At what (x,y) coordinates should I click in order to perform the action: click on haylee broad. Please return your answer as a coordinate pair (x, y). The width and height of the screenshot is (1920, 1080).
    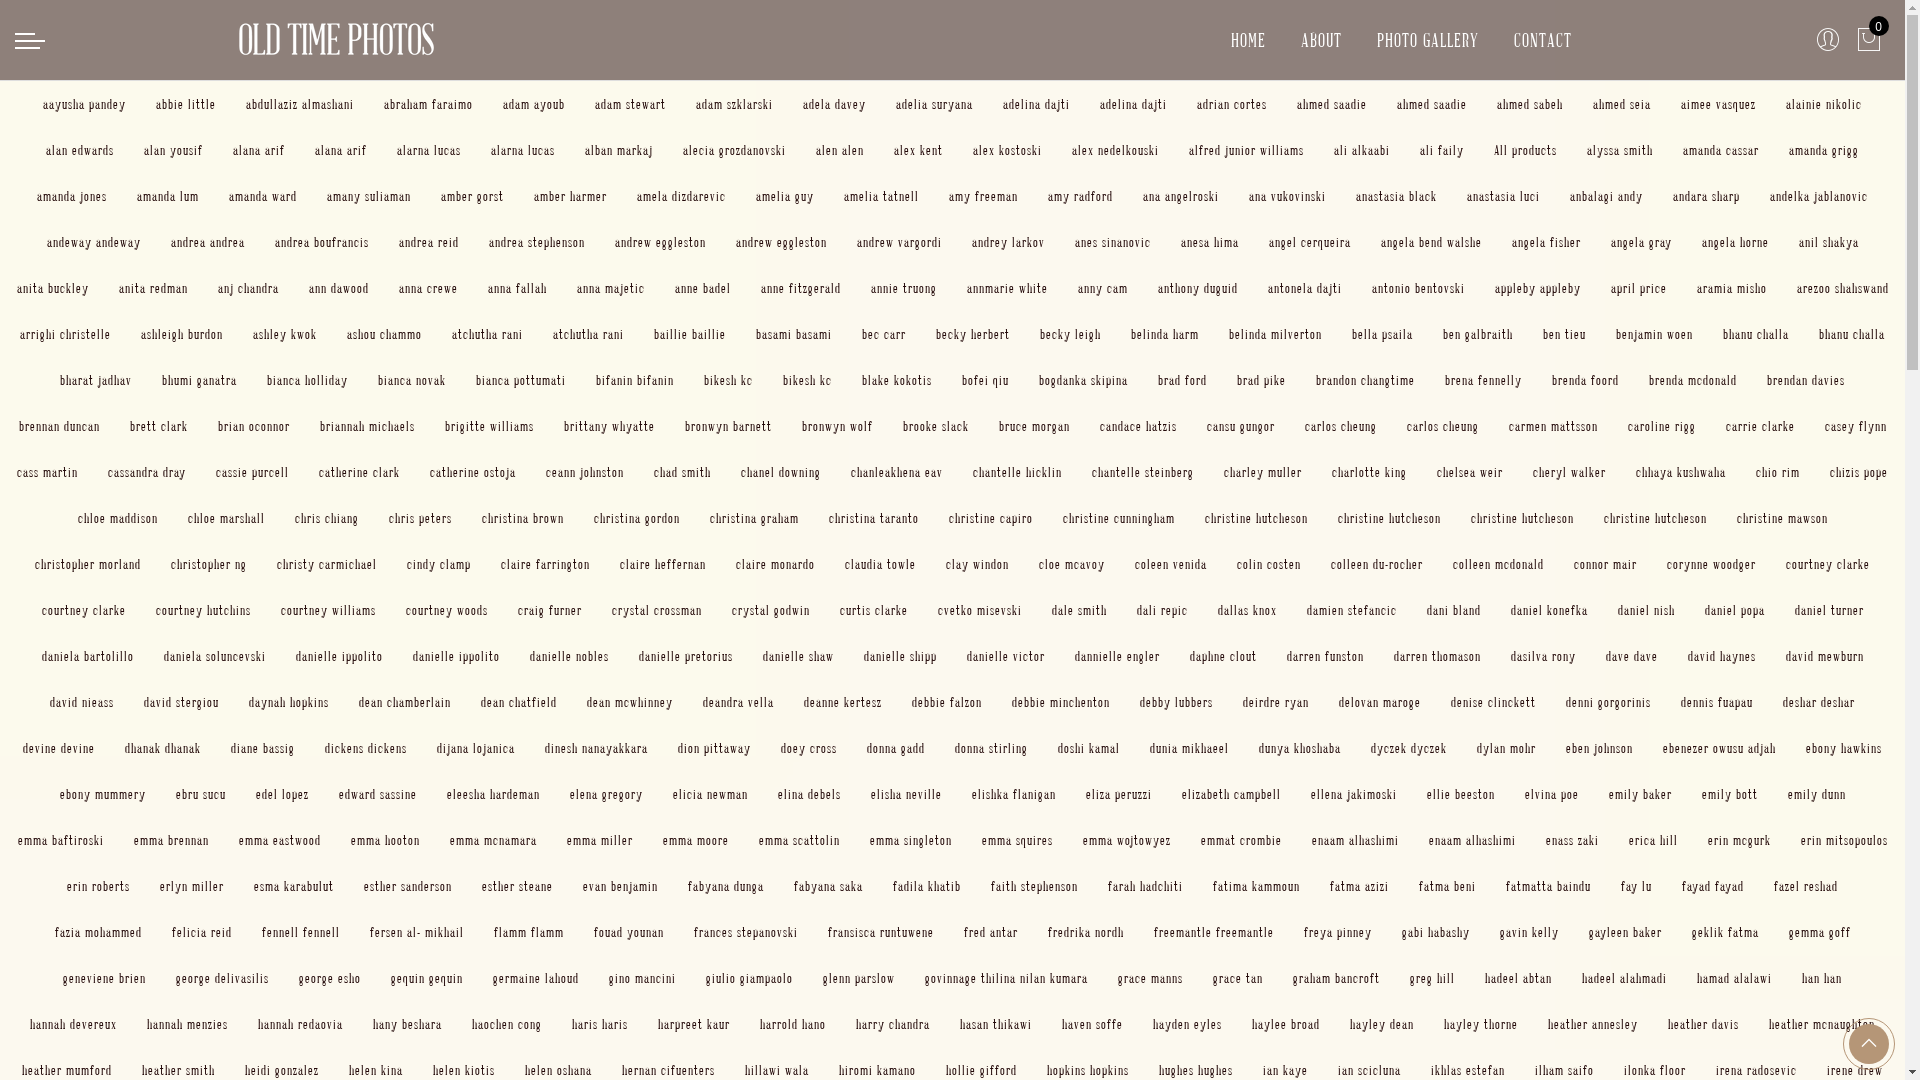
    Looking at the image, I should click on (1286, 1024).